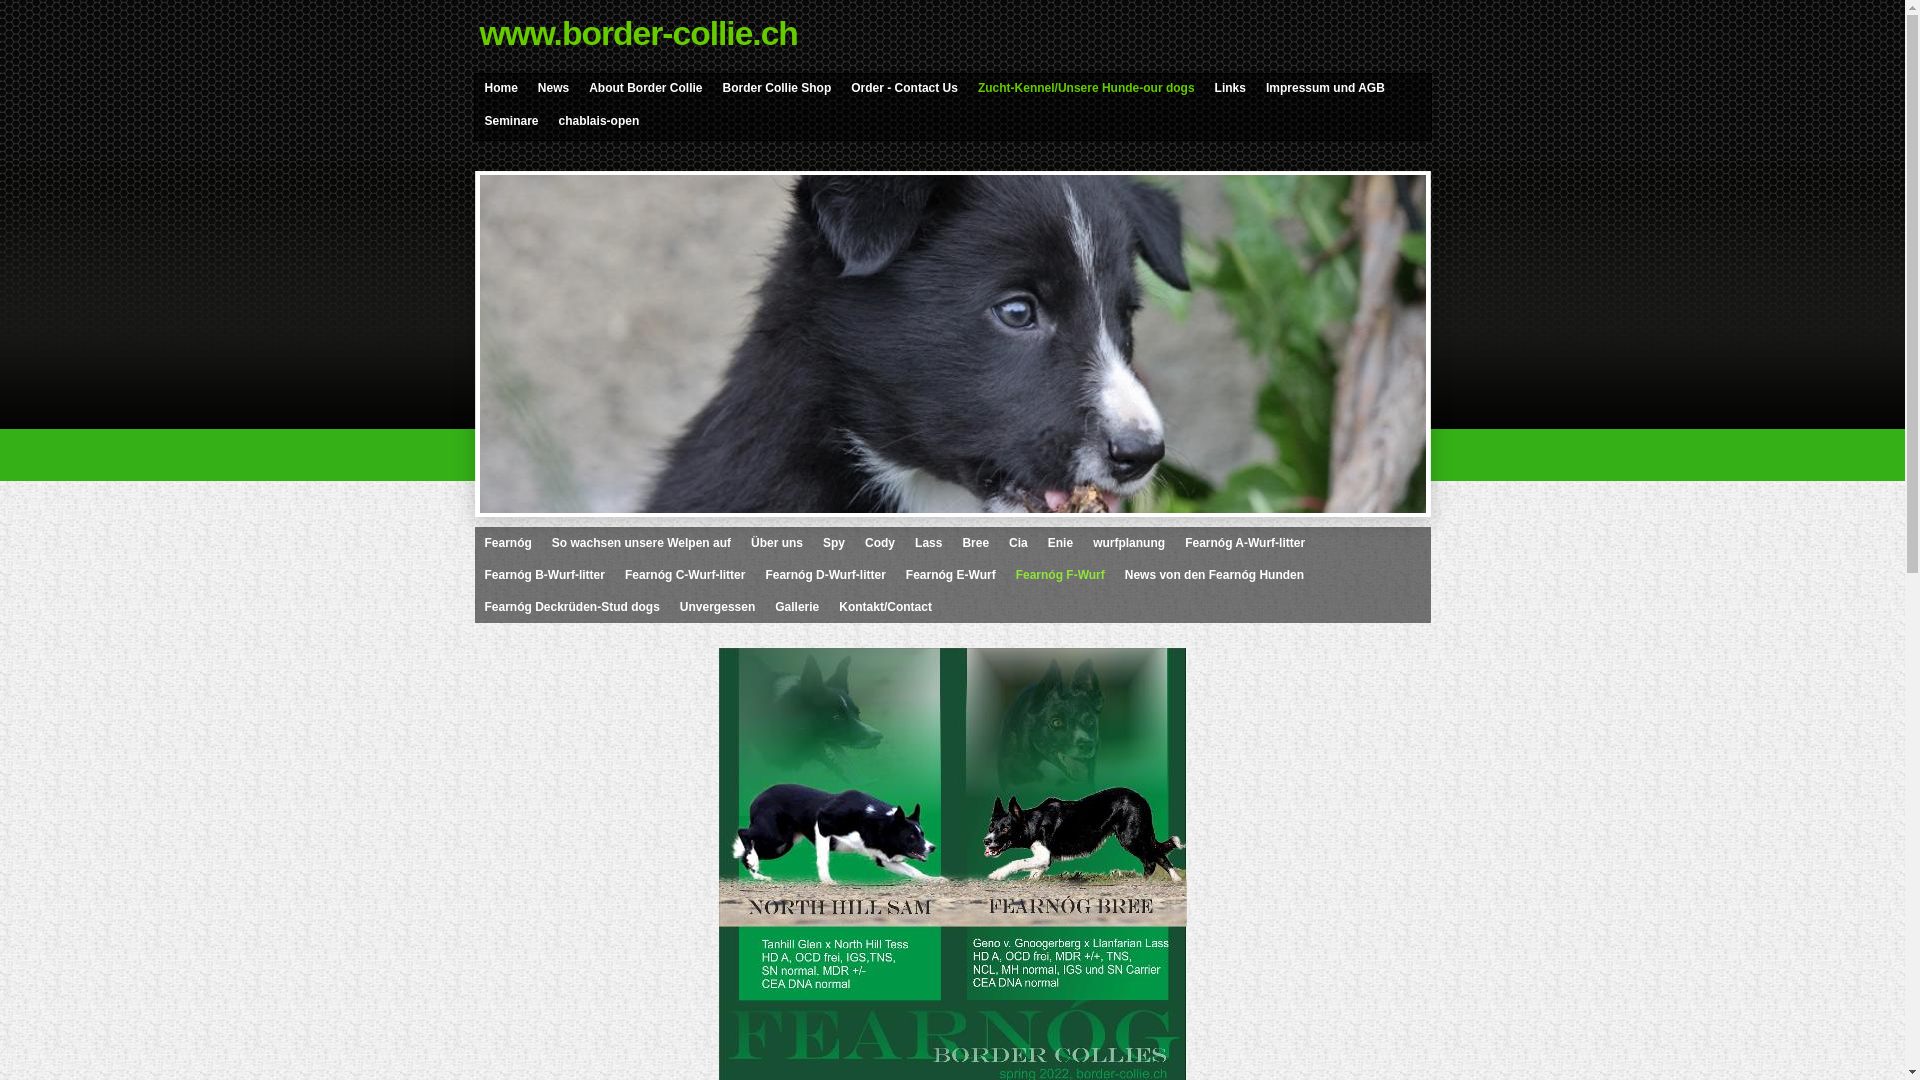 This screenshot has height=1080, width=1920. Describe the element at coordinates (1326, 88) in the screenshot. I see `Impressum und AGB` at that location.